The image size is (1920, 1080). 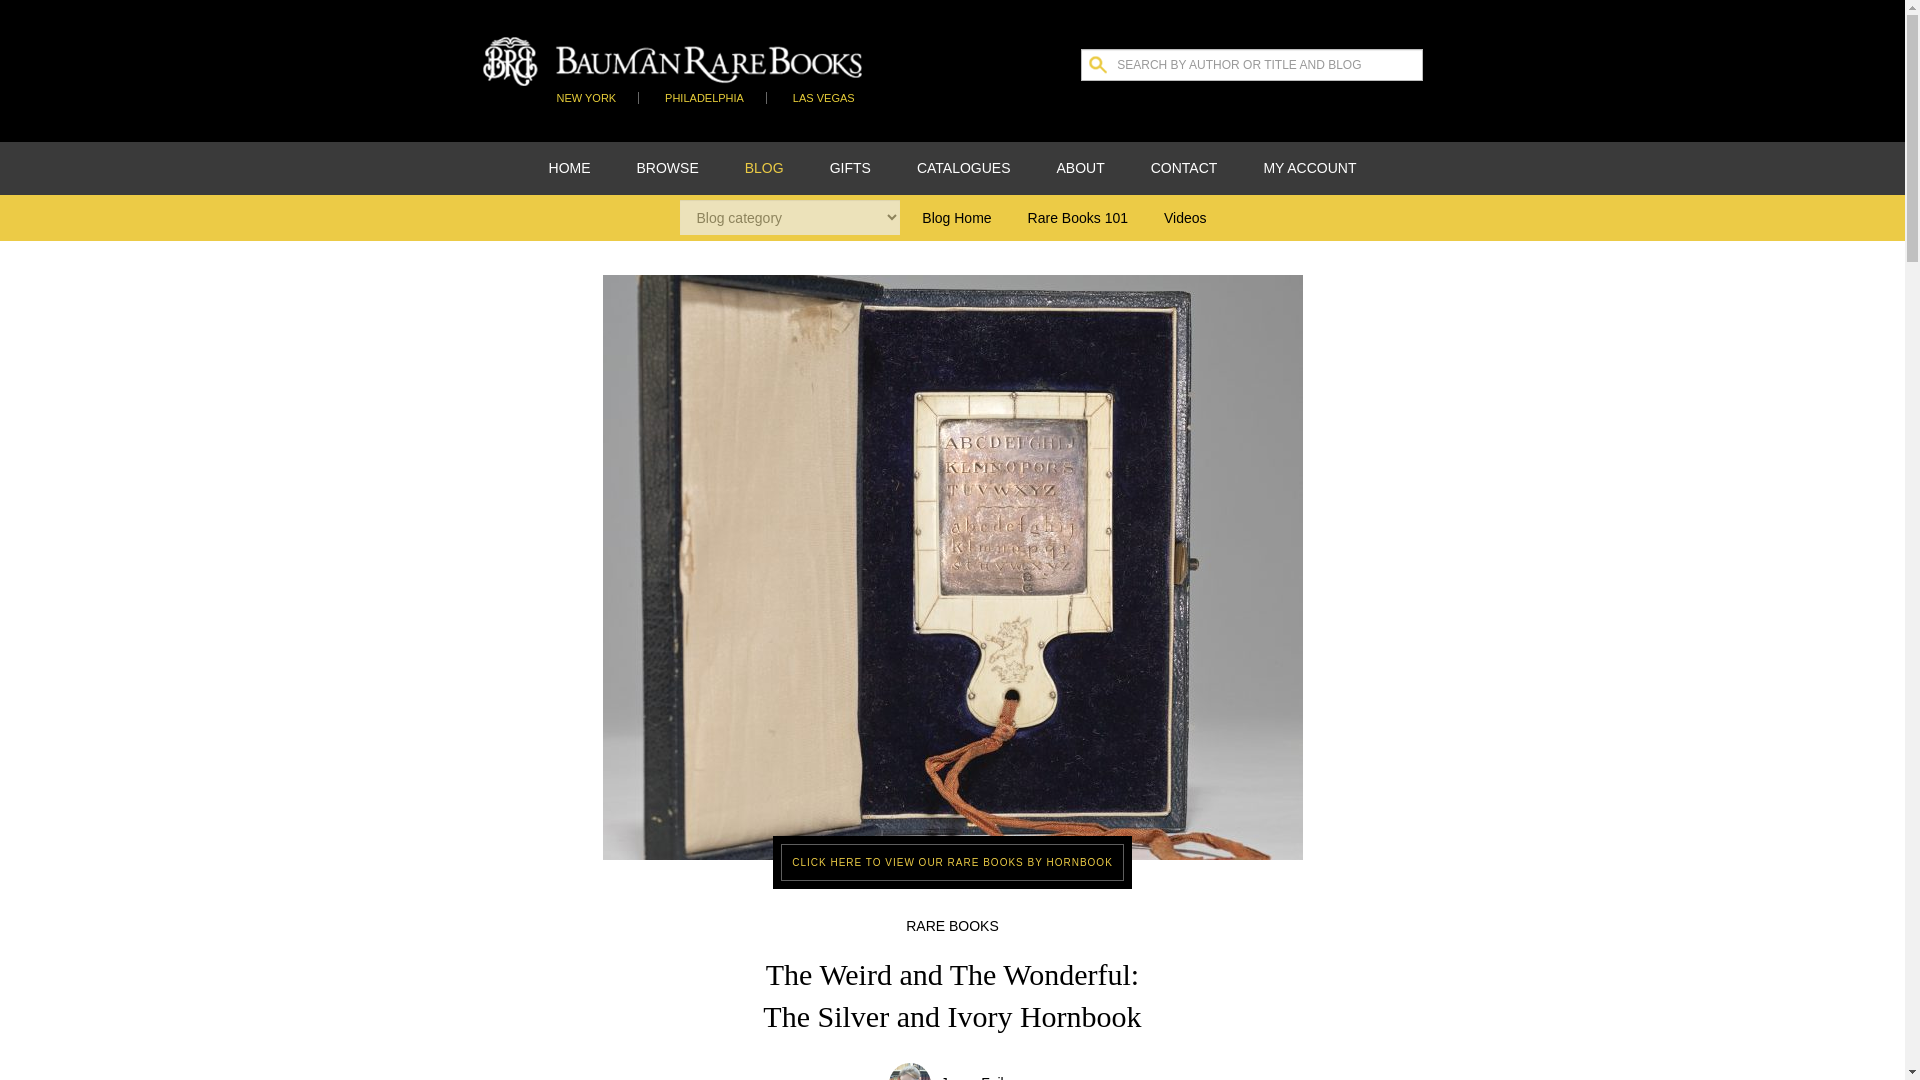 What do you see at coordinates (952, 862) in the screenshot?
I see `CLICK HERE TO VIEW OUR RARE BOOKS BY HORNBOOK` at bounding box center [952, 862].